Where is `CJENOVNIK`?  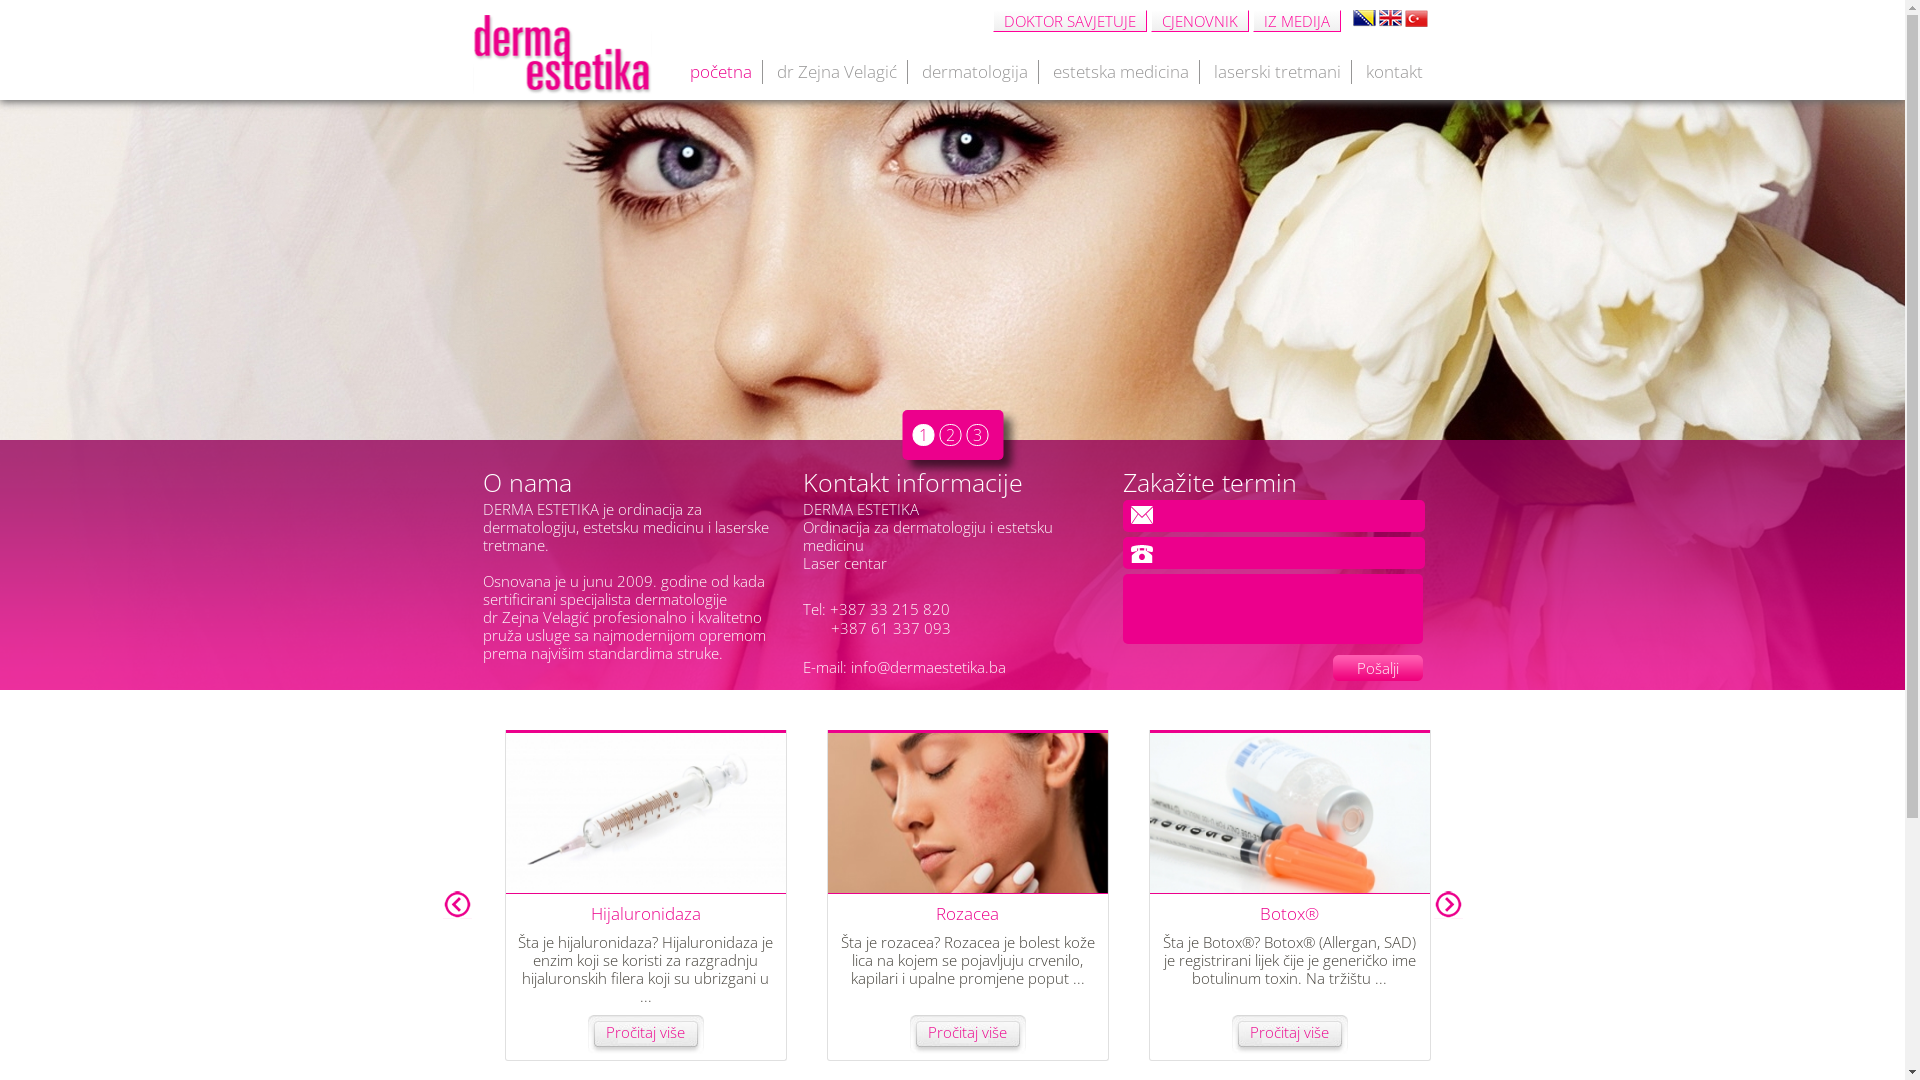 CJENOVNIK is located at coordinates (1199, 21).